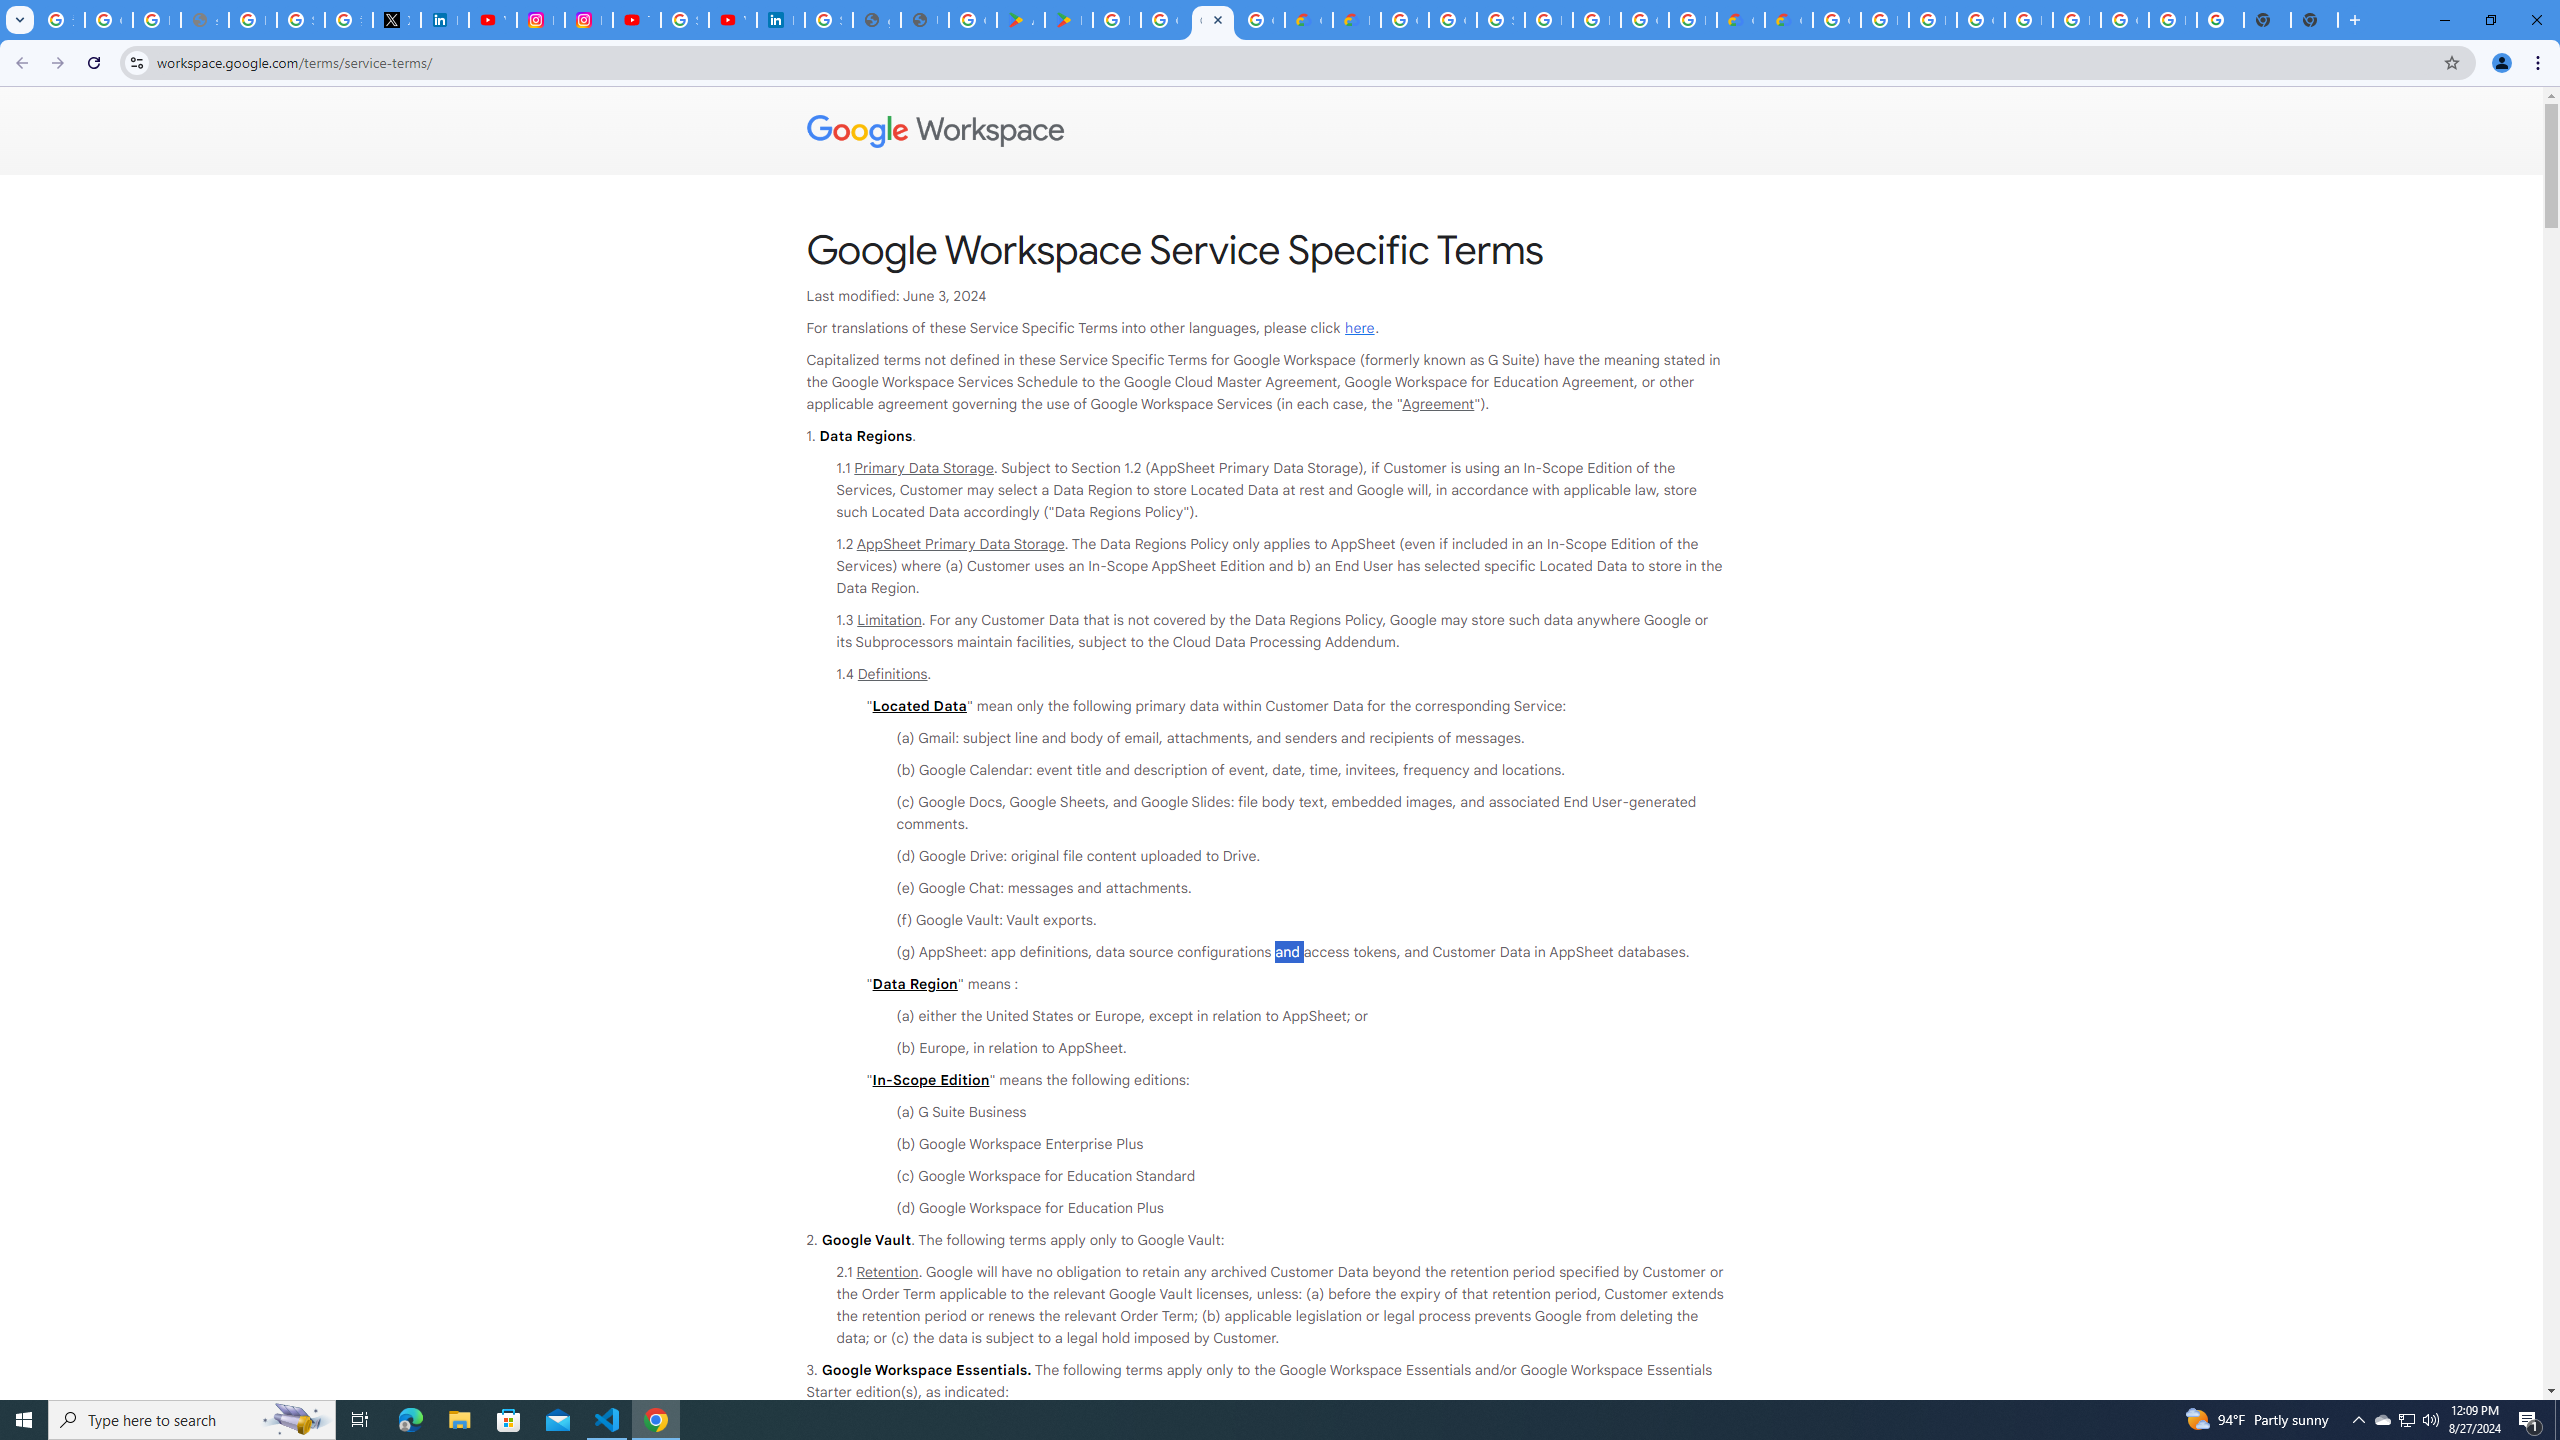 This screenshot has width=2560, height=1440. Describe the element at coordinates (1884, 20) in the screenshot. I see `Browse Chrome as a guest - Computer - Google Chrome Help` at that location.